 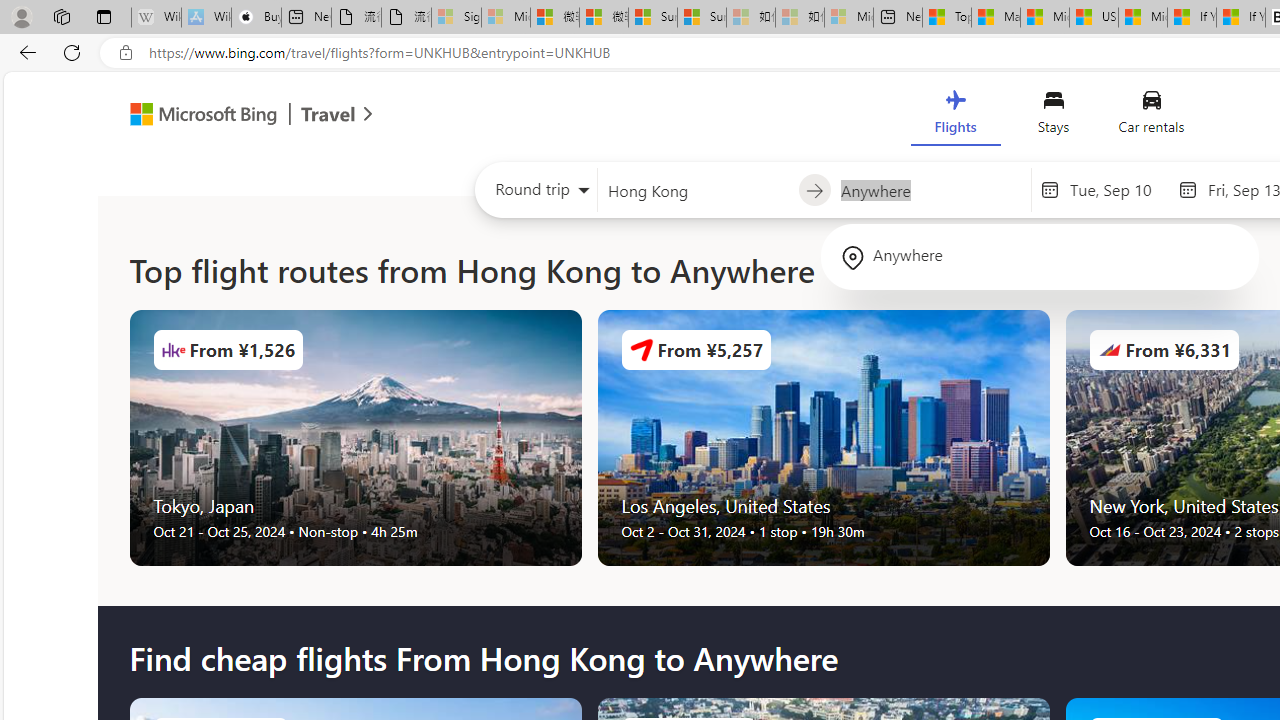 What do you see at coordinates (930, 190) in the screenshot?
I see `Class: autosuggest-container full-height no-y-padding` at bounding box center [930, 190].